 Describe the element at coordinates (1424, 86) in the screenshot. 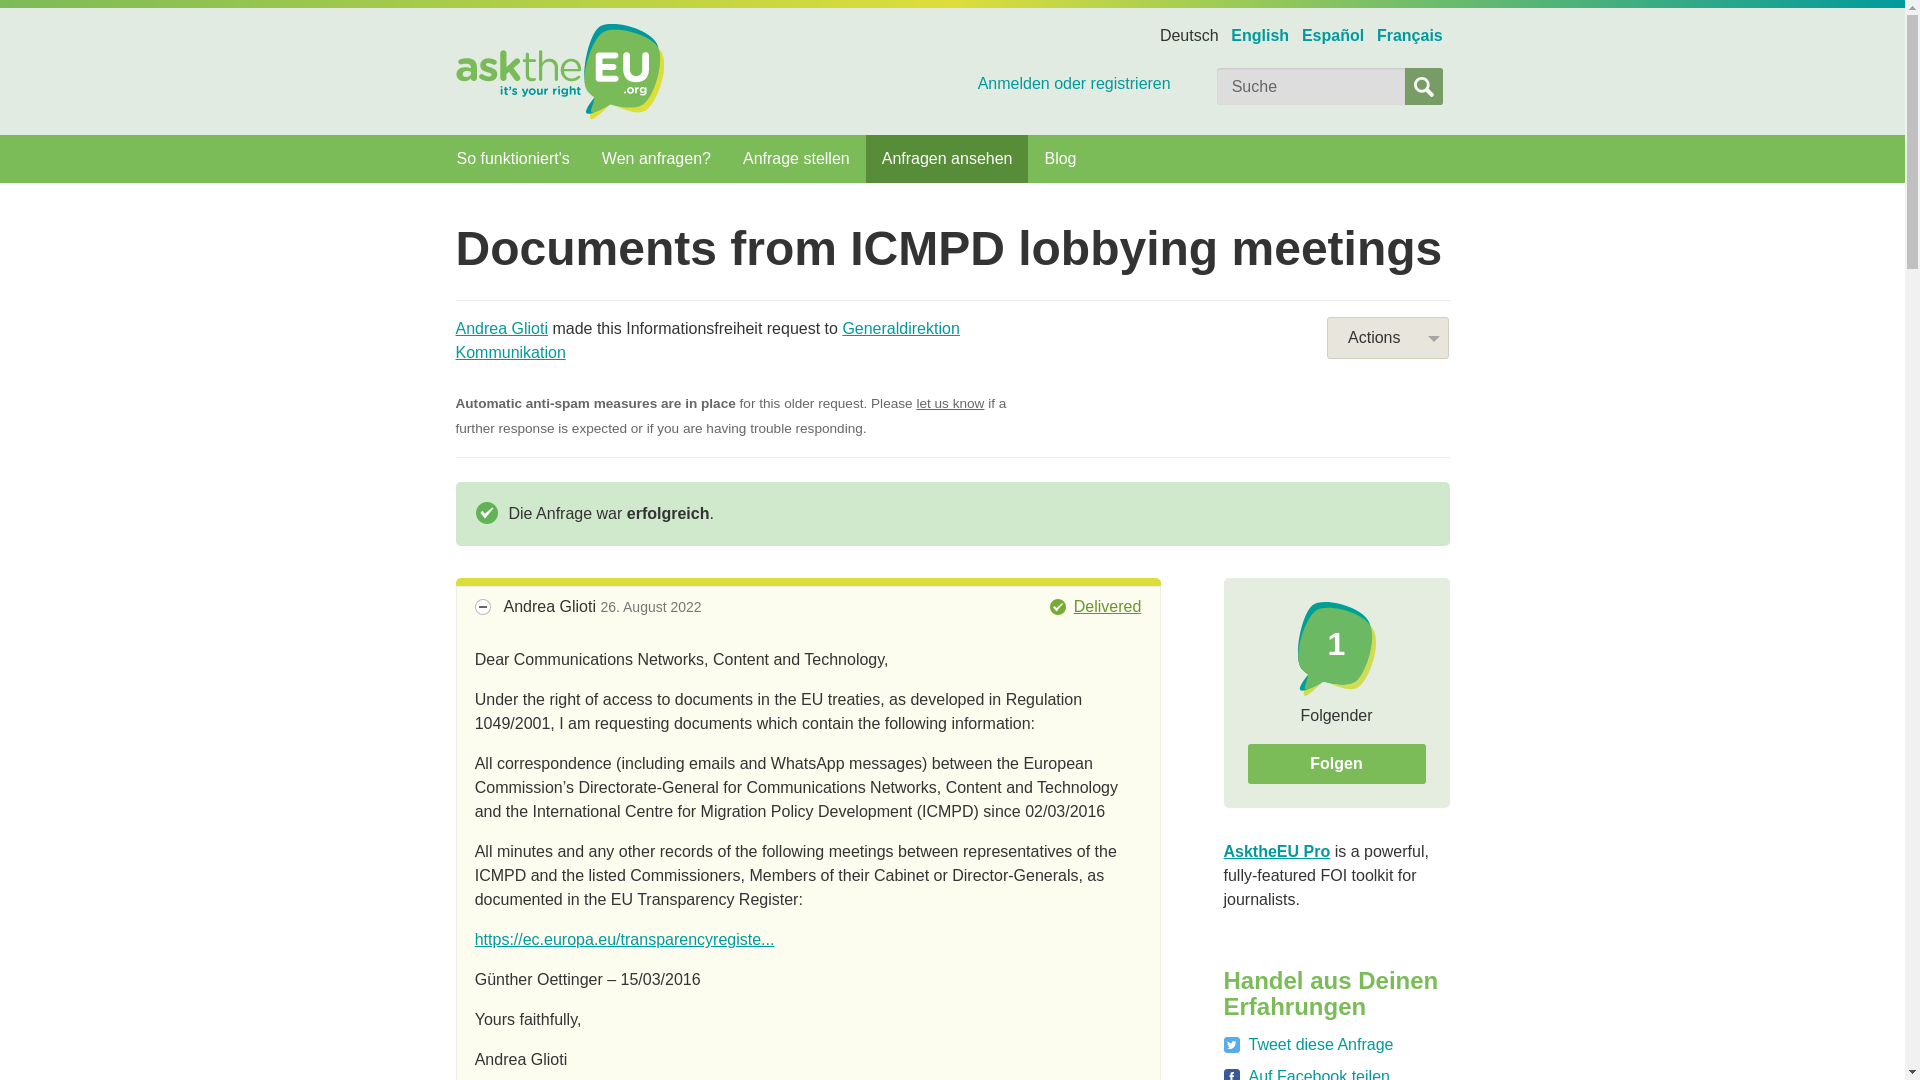

I see `Suchanfrage absenden` at that location.